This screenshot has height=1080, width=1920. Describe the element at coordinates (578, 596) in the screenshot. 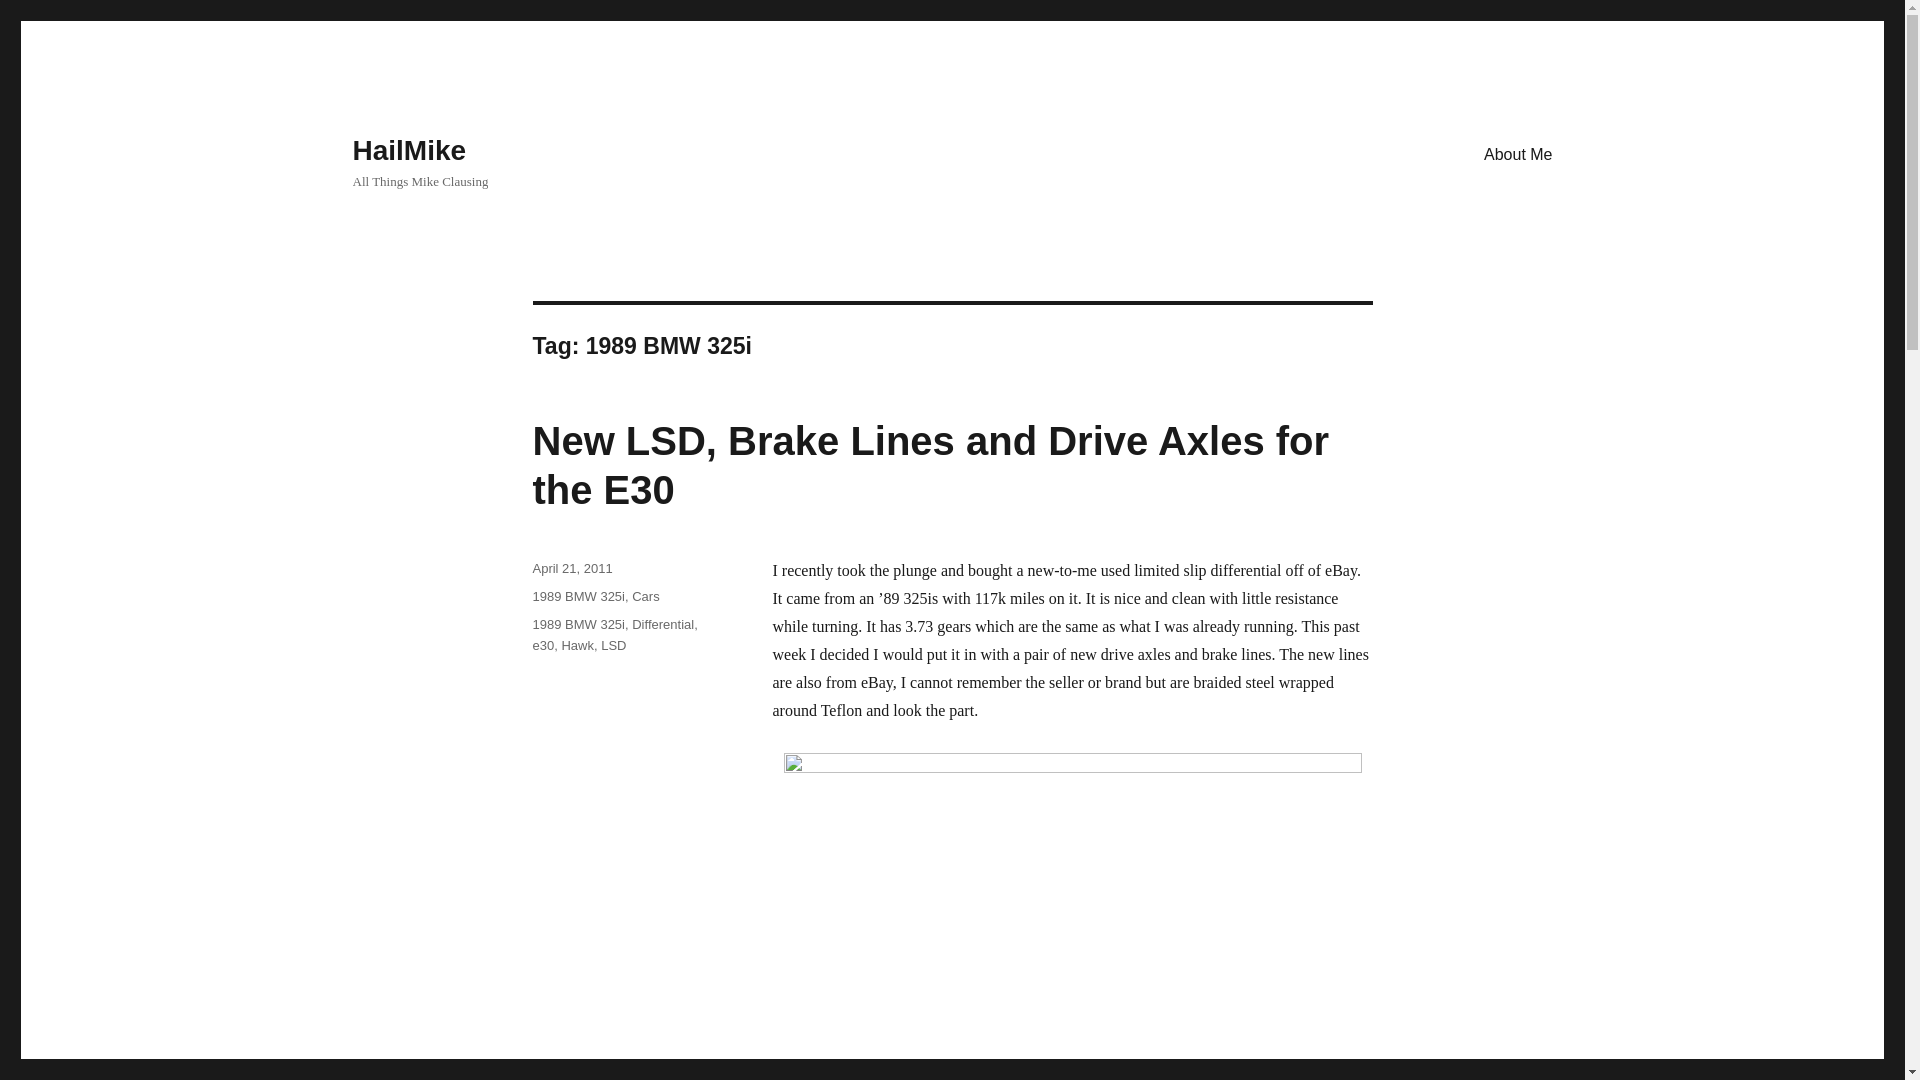

I see `1989 BMW 325i` at that location.